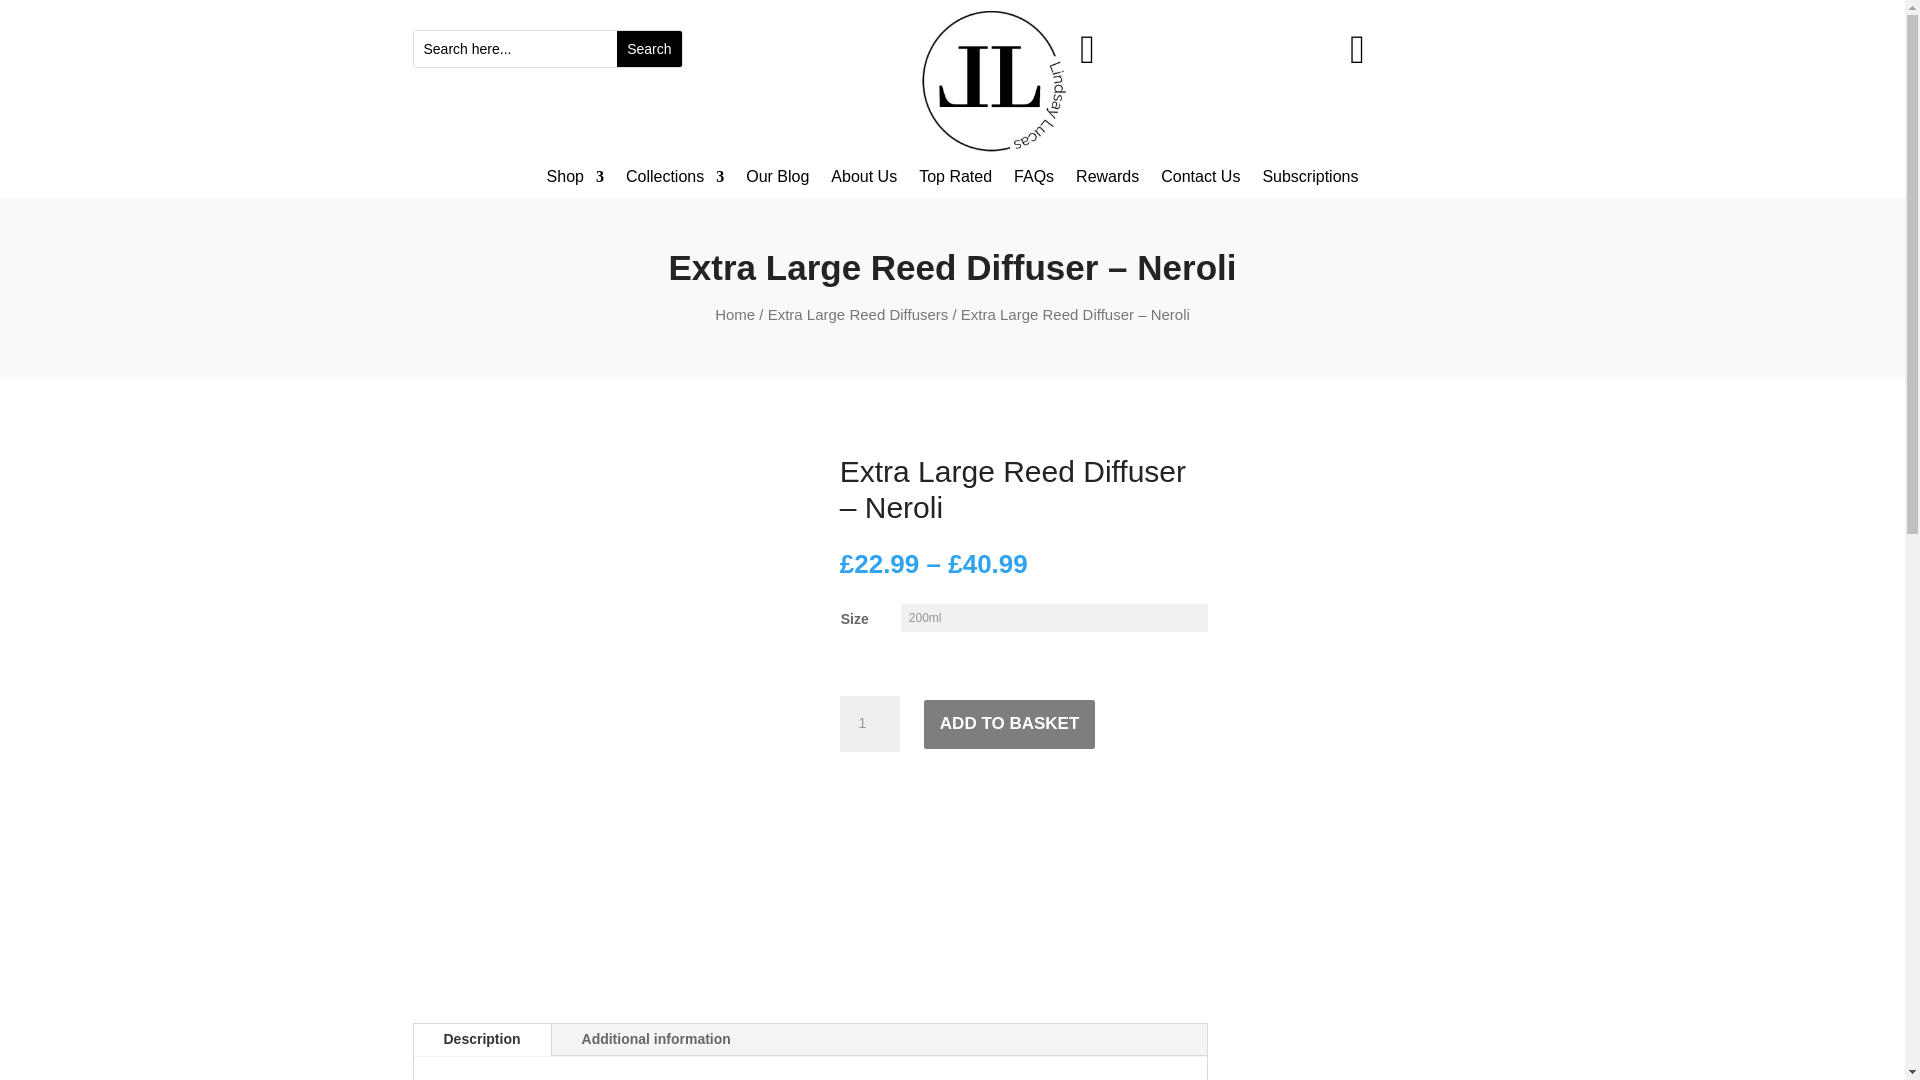 This screenshot has width=1920, height=1080. I want to click on Neroli reed 1, so click(1357, 57).